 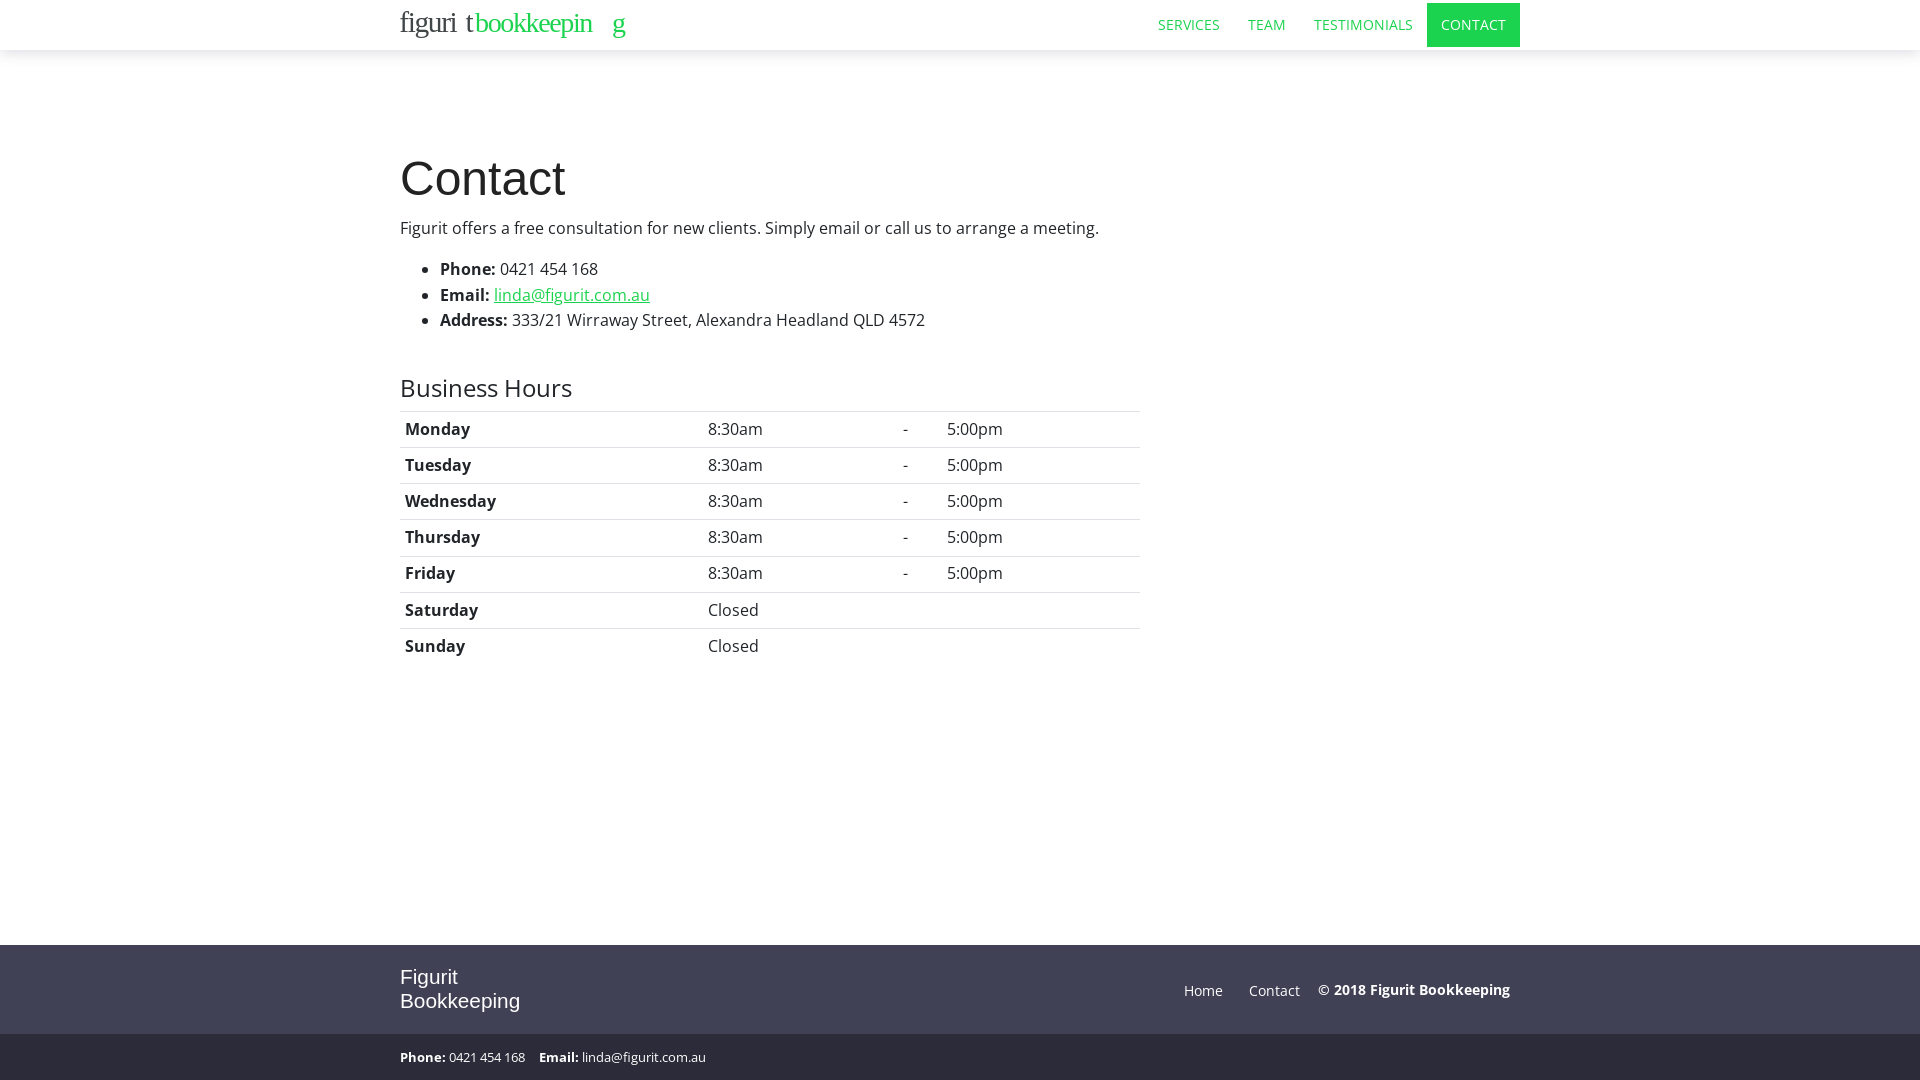 What do you see at coordinates (572, 295) in the screenshot?
I see `linda@figurit.com.au` at bounding box center [572, 295].